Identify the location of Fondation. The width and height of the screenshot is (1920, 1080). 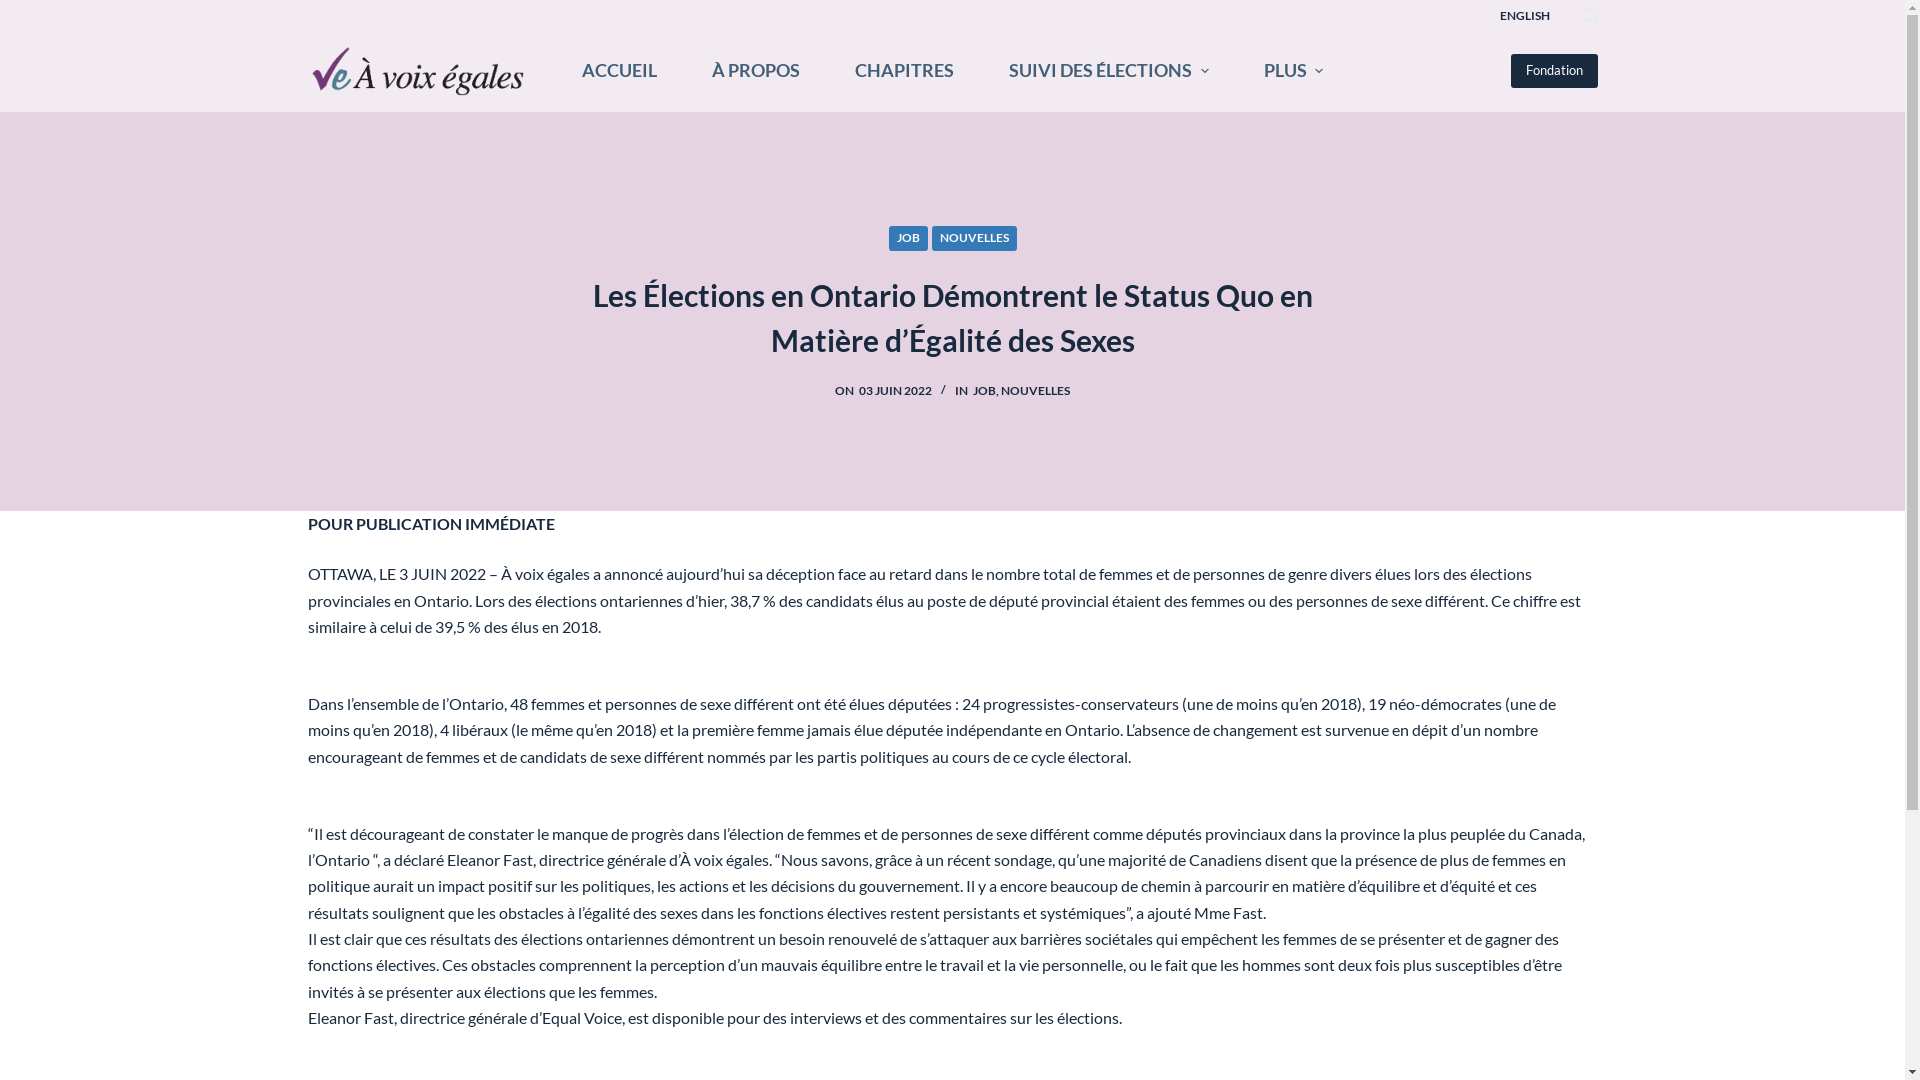
(1554, 71).